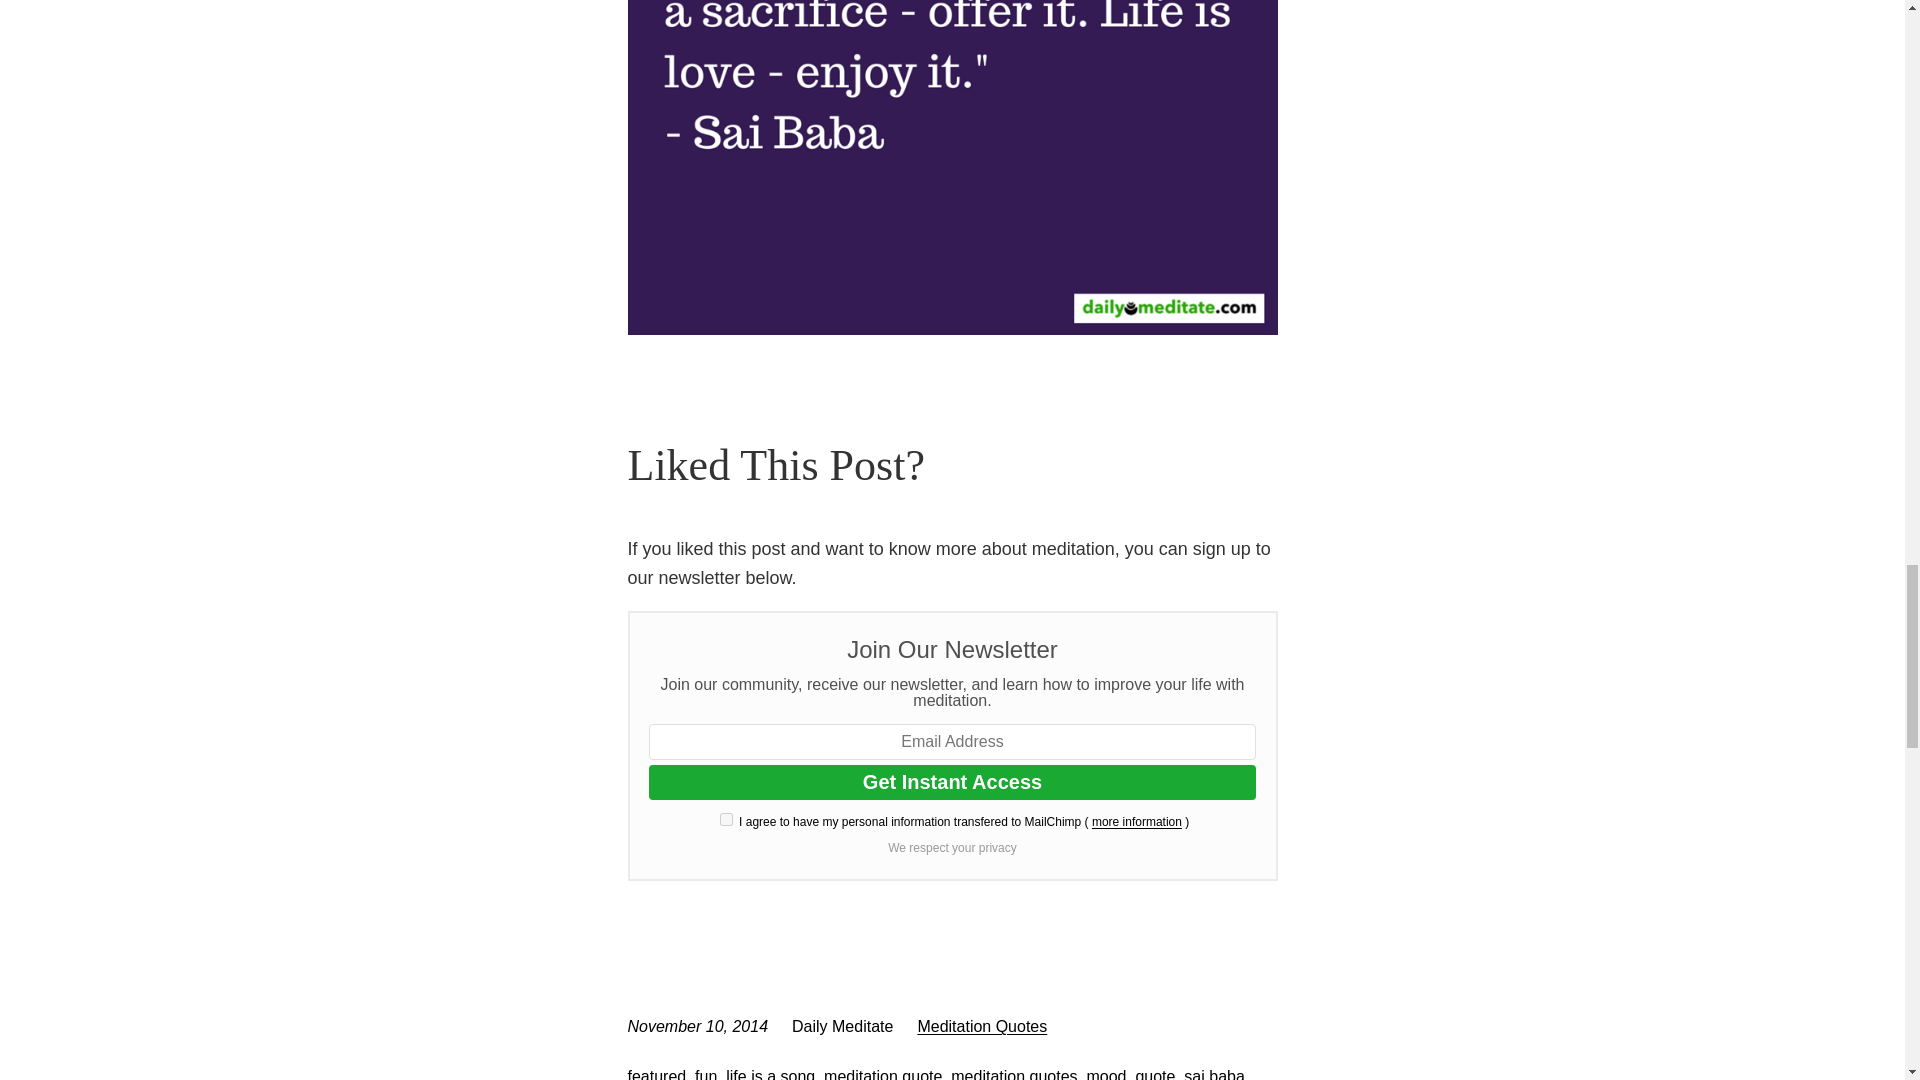 The height and width of the screenshot is (1080, 1920). I want to click on life is a song, so click(770, 1074).